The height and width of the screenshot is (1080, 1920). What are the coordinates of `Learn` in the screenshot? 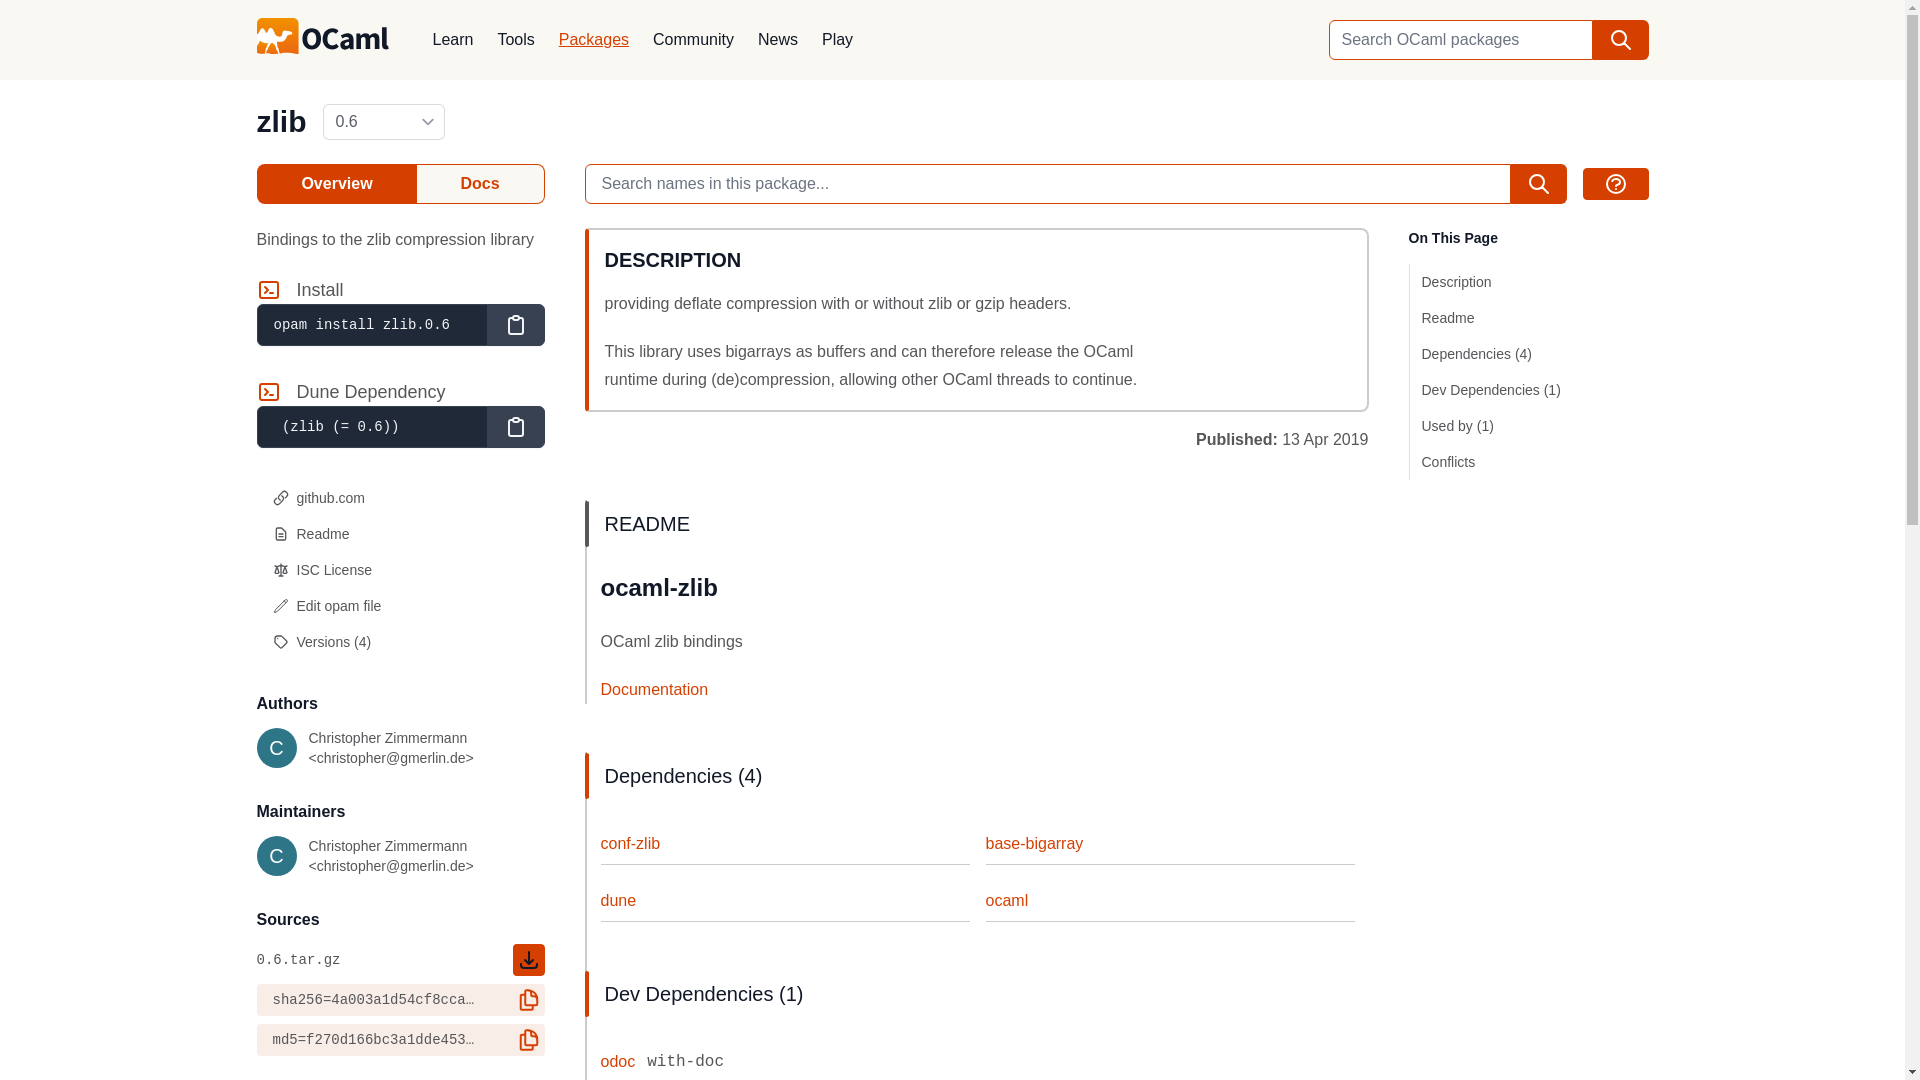 It's located at (452, 40).